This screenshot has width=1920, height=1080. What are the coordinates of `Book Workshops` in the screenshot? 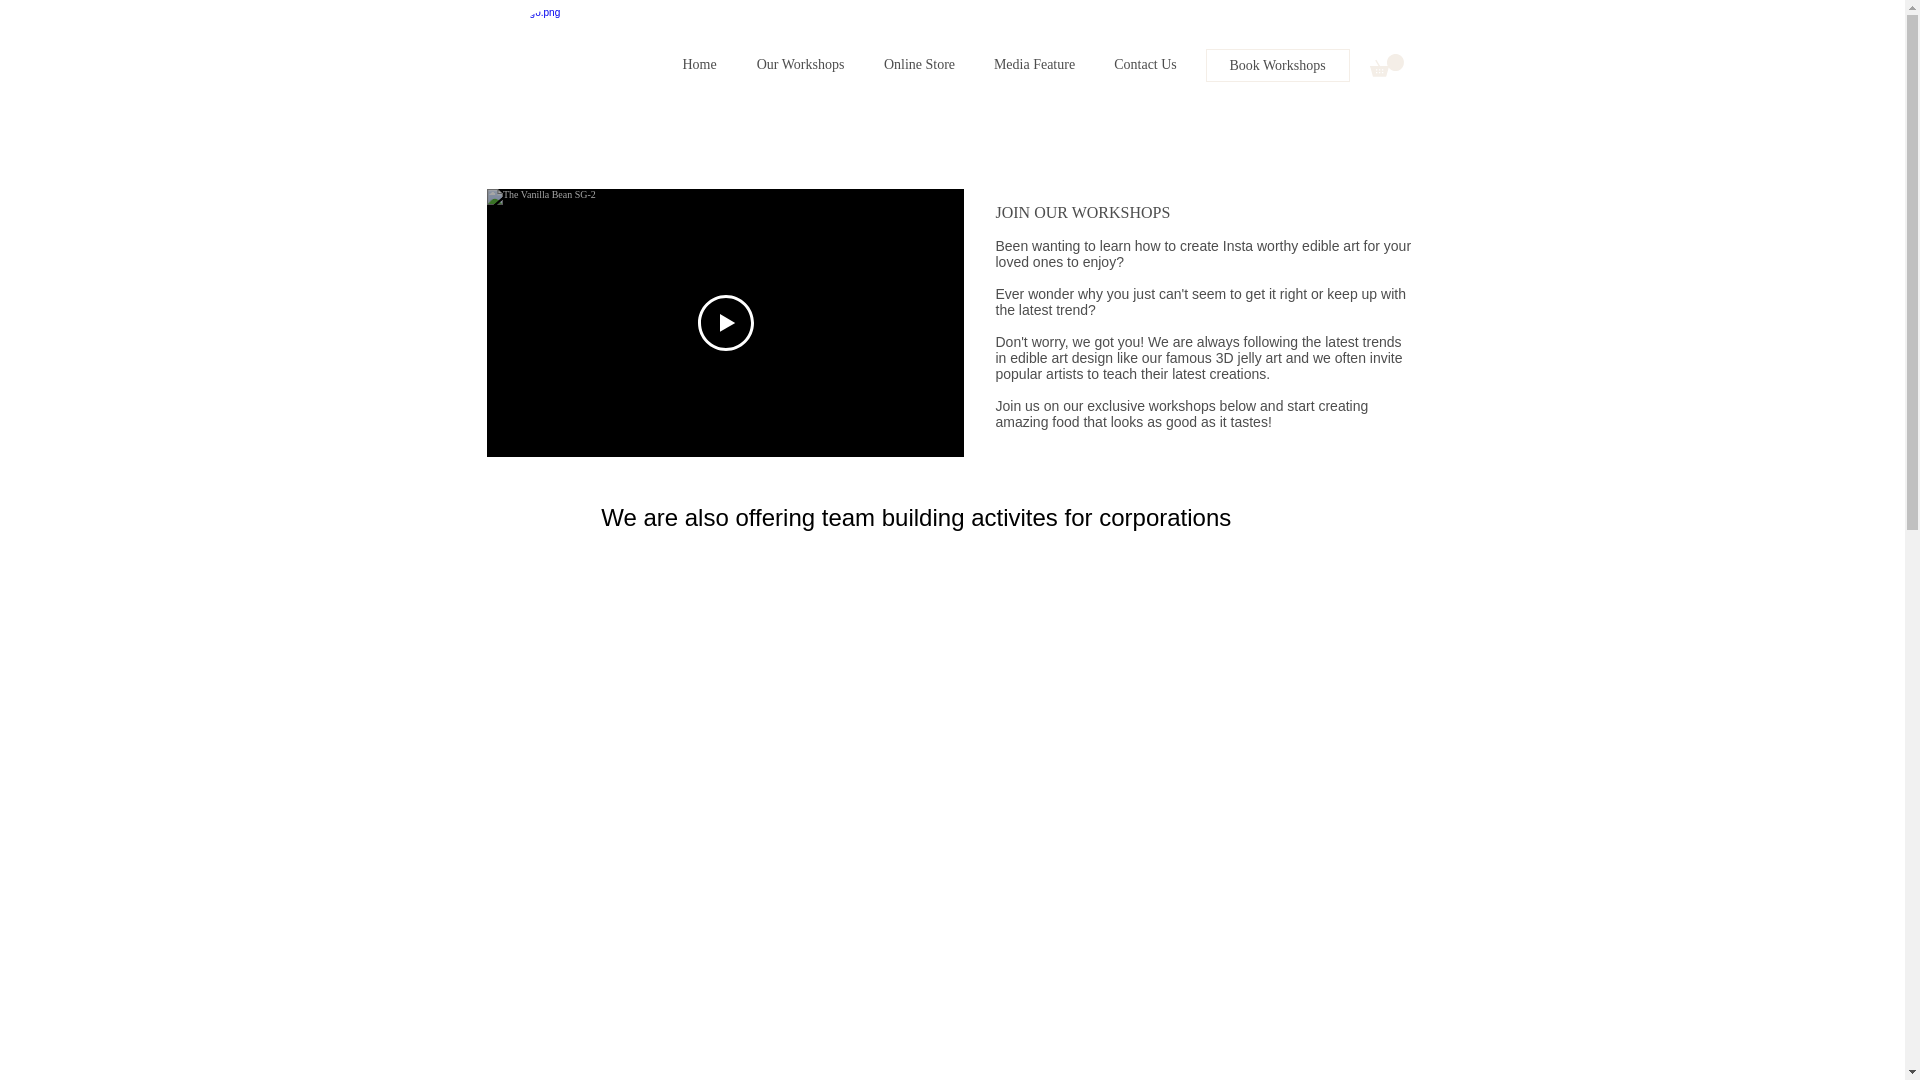 It's located at (1277, 65).